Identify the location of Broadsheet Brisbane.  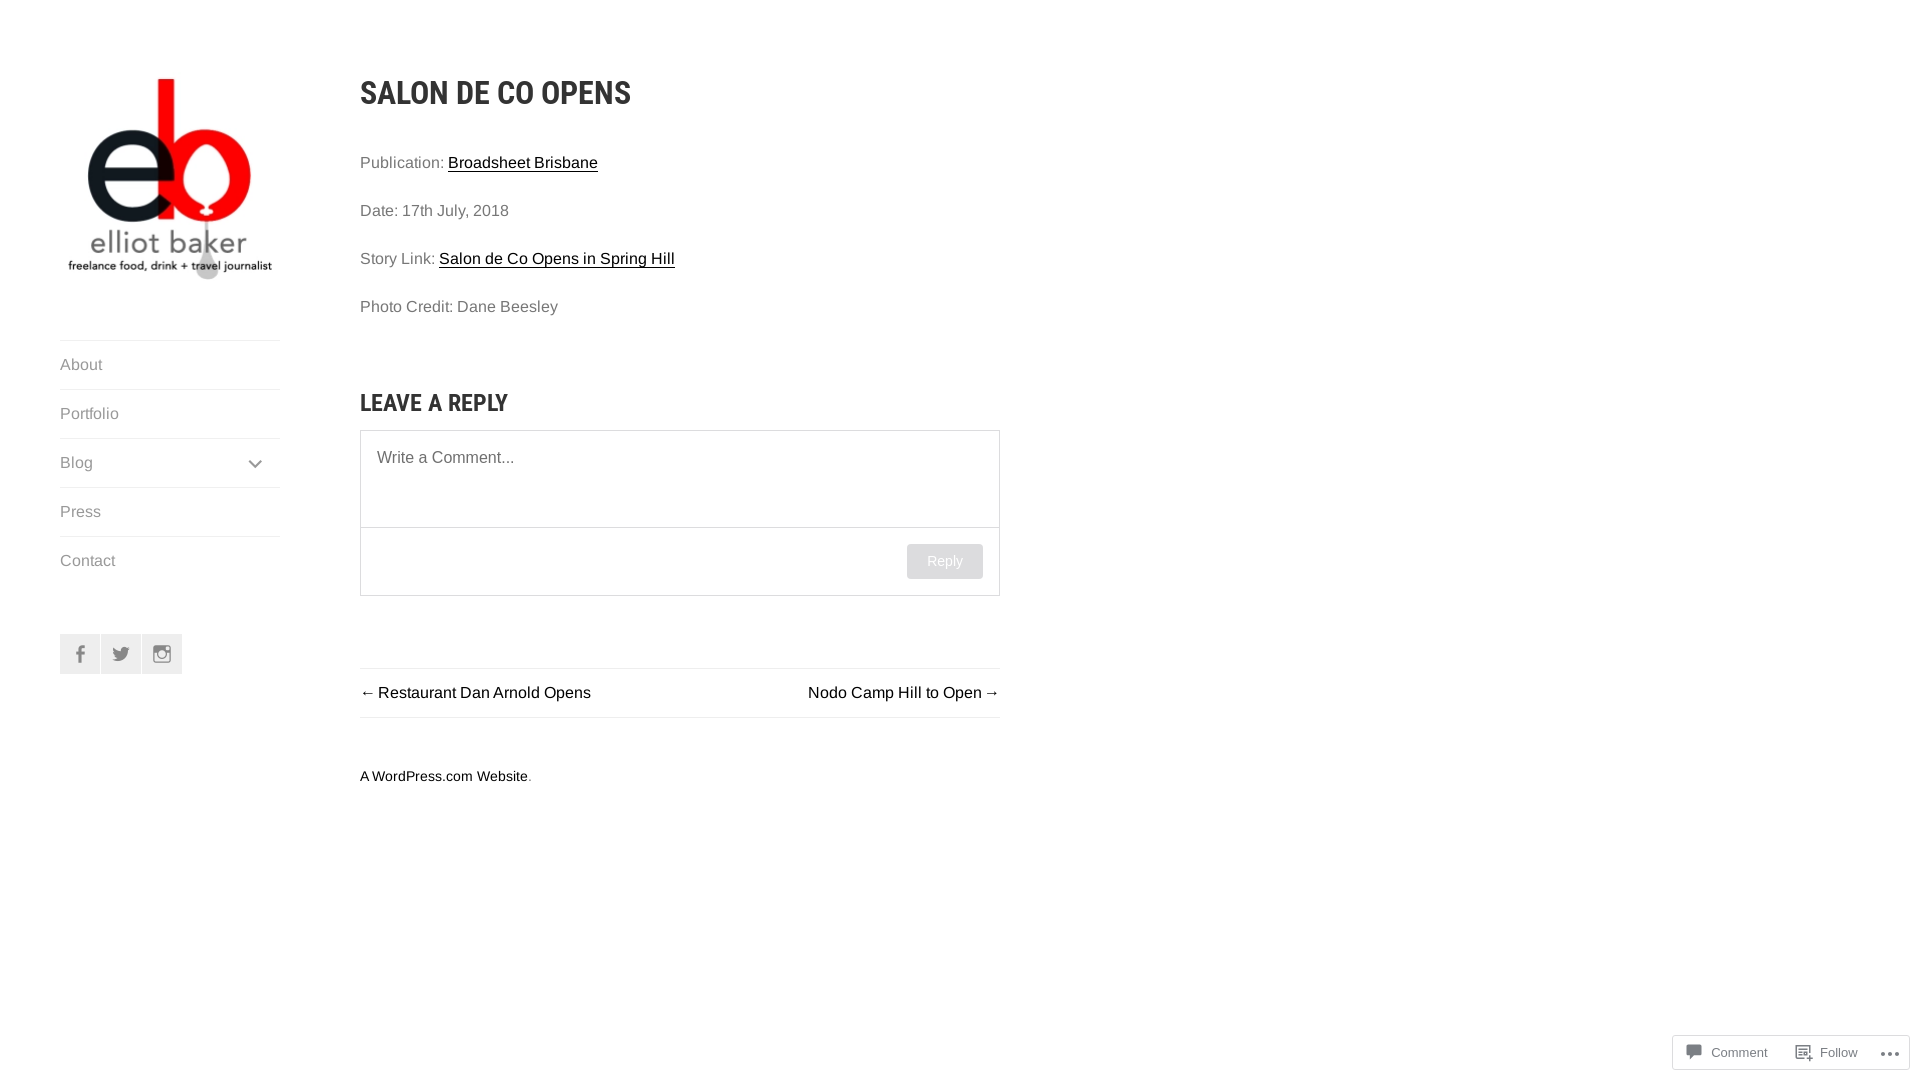
(523, 163).